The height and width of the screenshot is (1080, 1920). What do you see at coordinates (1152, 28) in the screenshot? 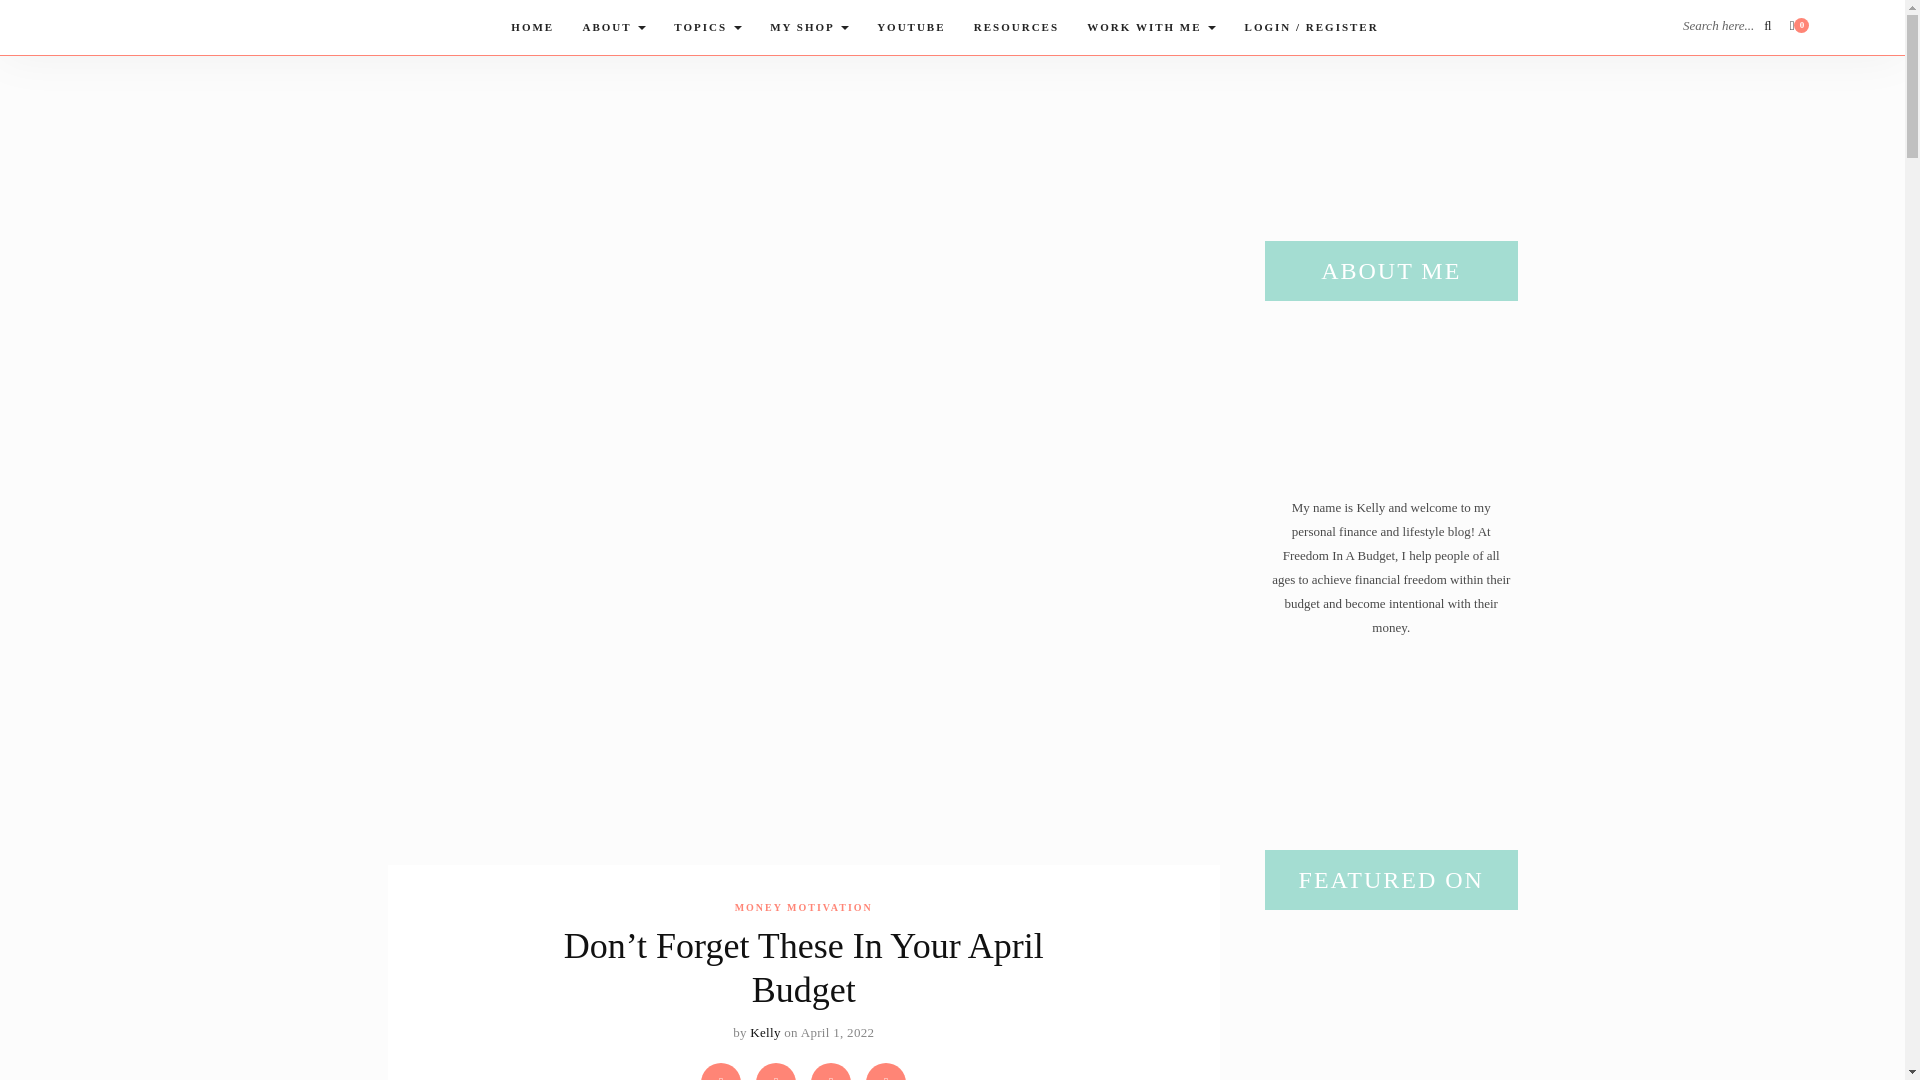
I see `WORK WITH ME` at bounding box center [1152, 28].